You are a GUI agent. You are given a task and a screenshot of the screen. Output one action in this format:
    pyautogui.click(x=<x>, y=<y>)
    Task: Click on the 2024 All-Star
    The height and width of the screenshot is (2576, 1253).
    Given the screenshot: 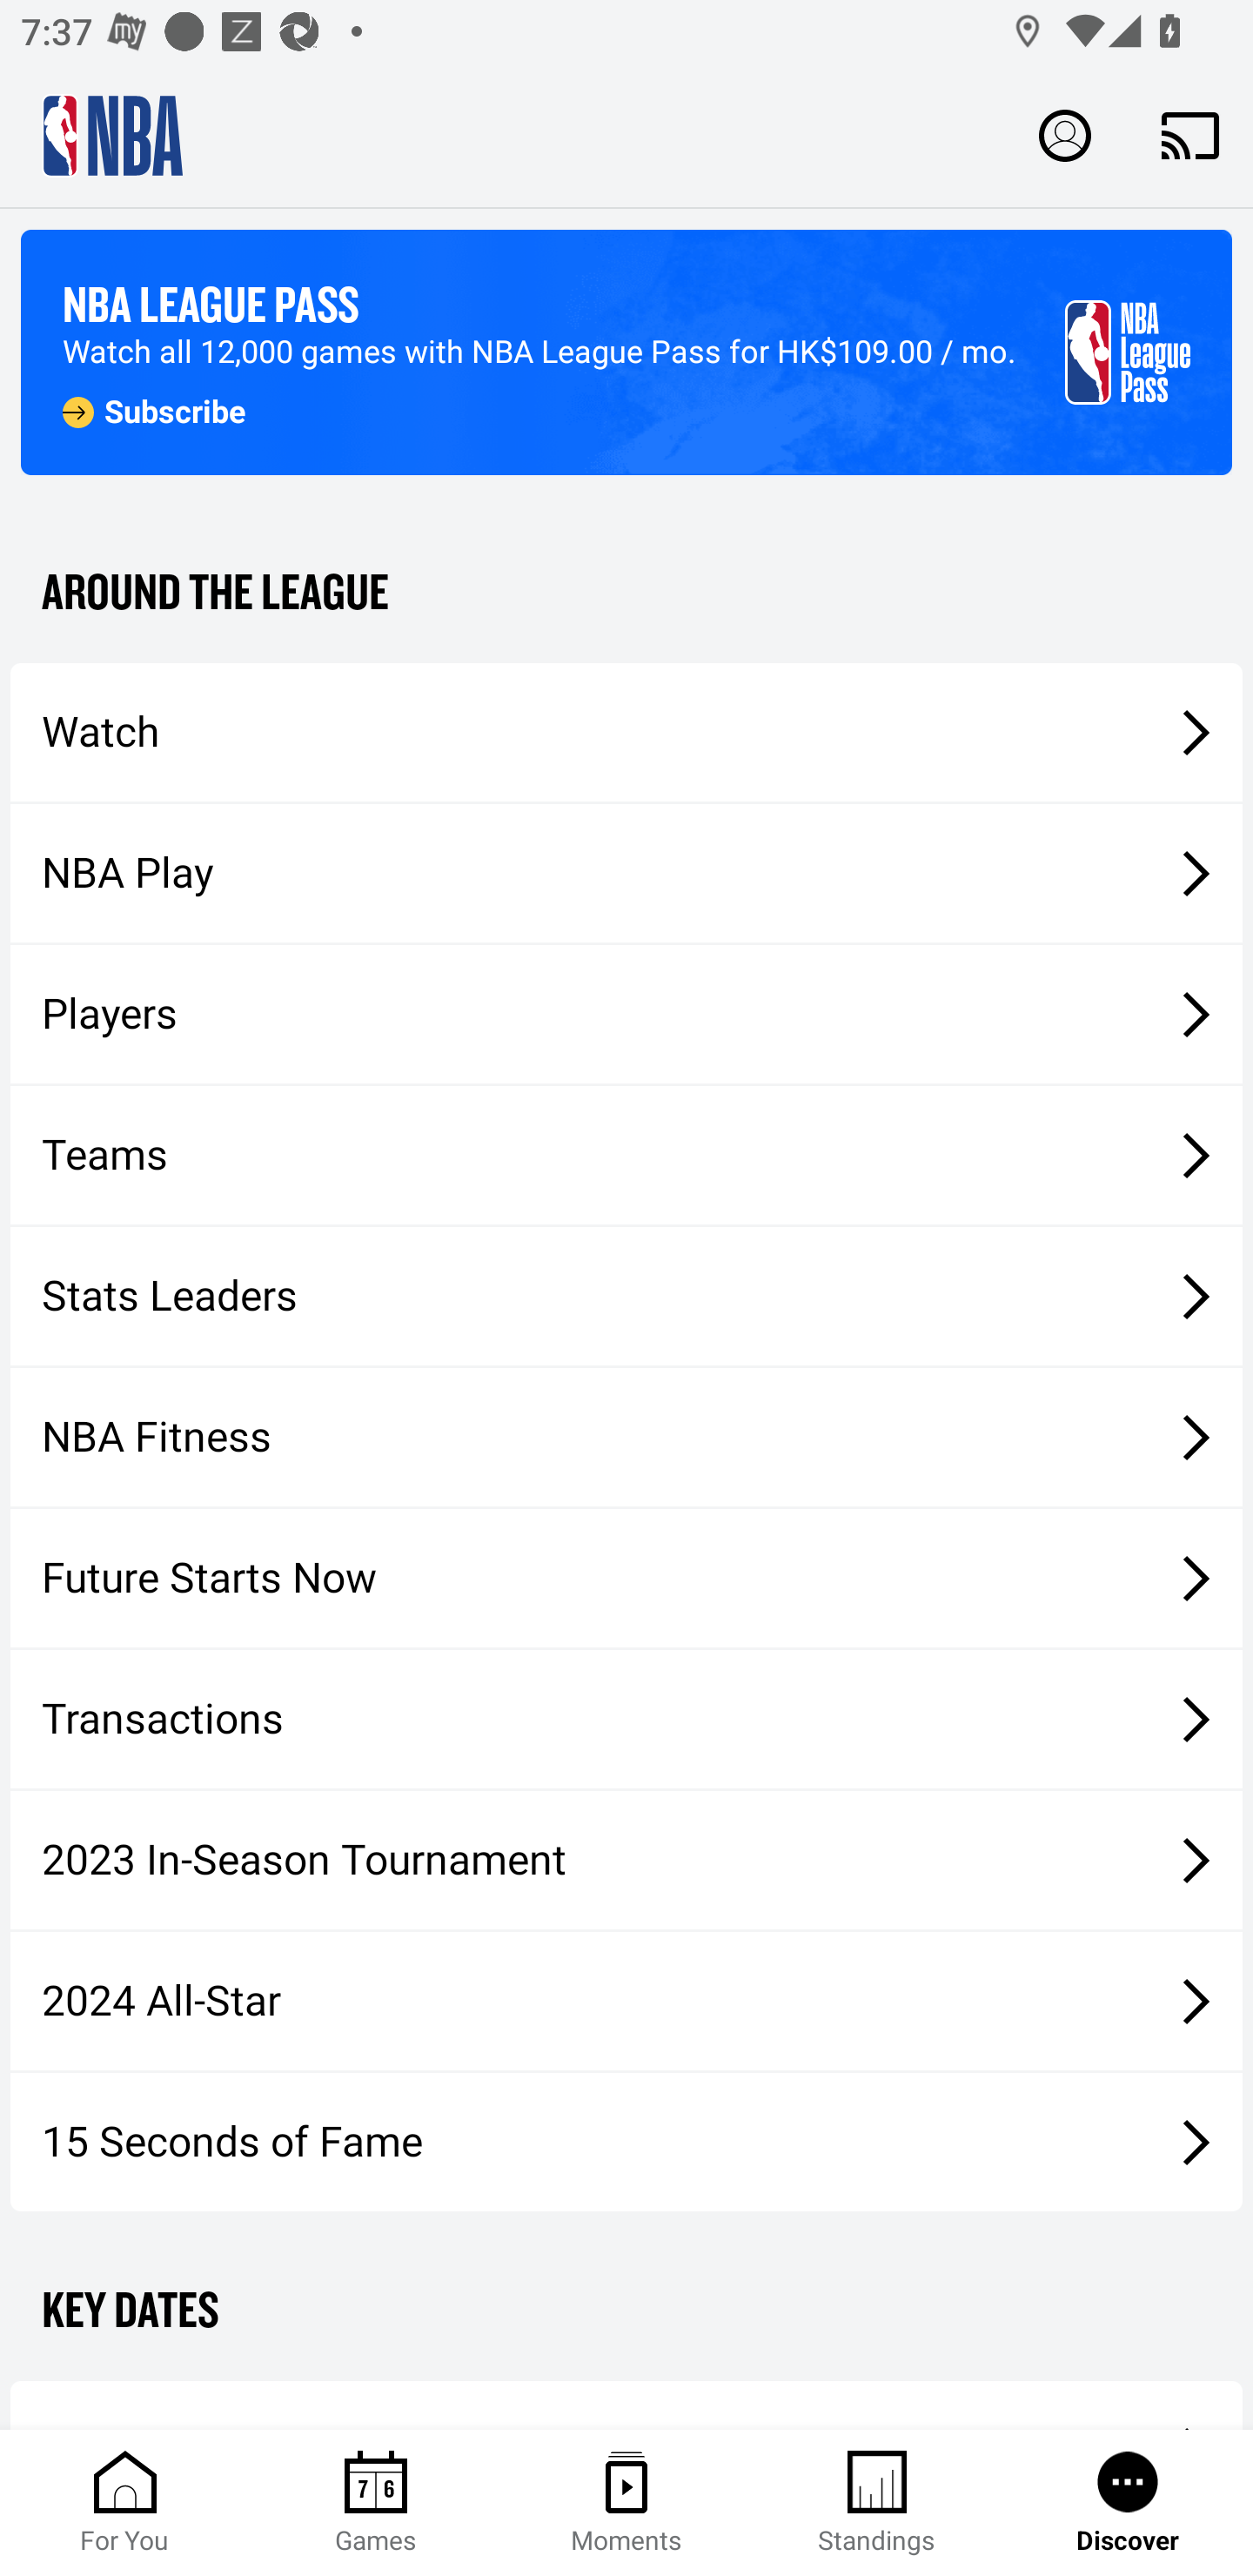 What is the action you would take?
    pyautogui.click(x=626, y=2002)
    